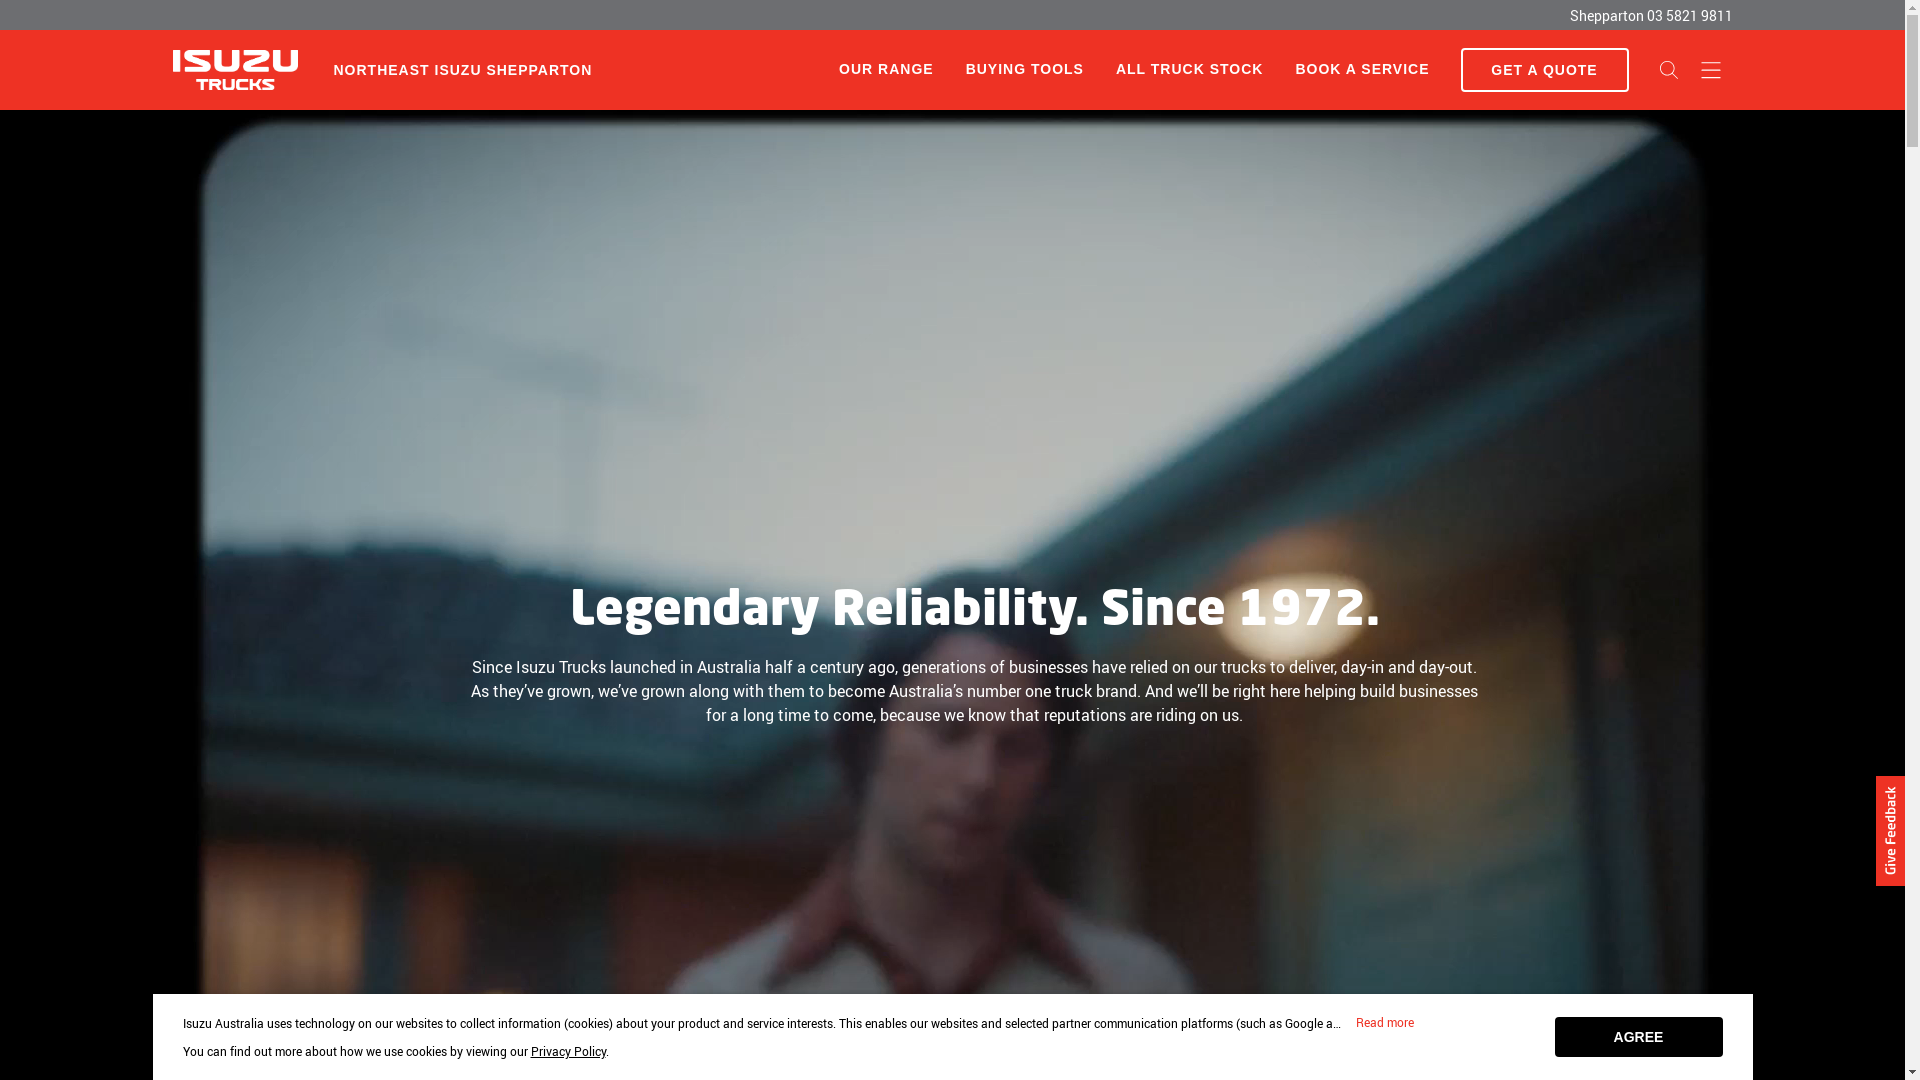 The image size is (1920, 1080). Describe the element at coordinates (568, 1051) in the screenshot. I see `Privacy Policy` at that location.